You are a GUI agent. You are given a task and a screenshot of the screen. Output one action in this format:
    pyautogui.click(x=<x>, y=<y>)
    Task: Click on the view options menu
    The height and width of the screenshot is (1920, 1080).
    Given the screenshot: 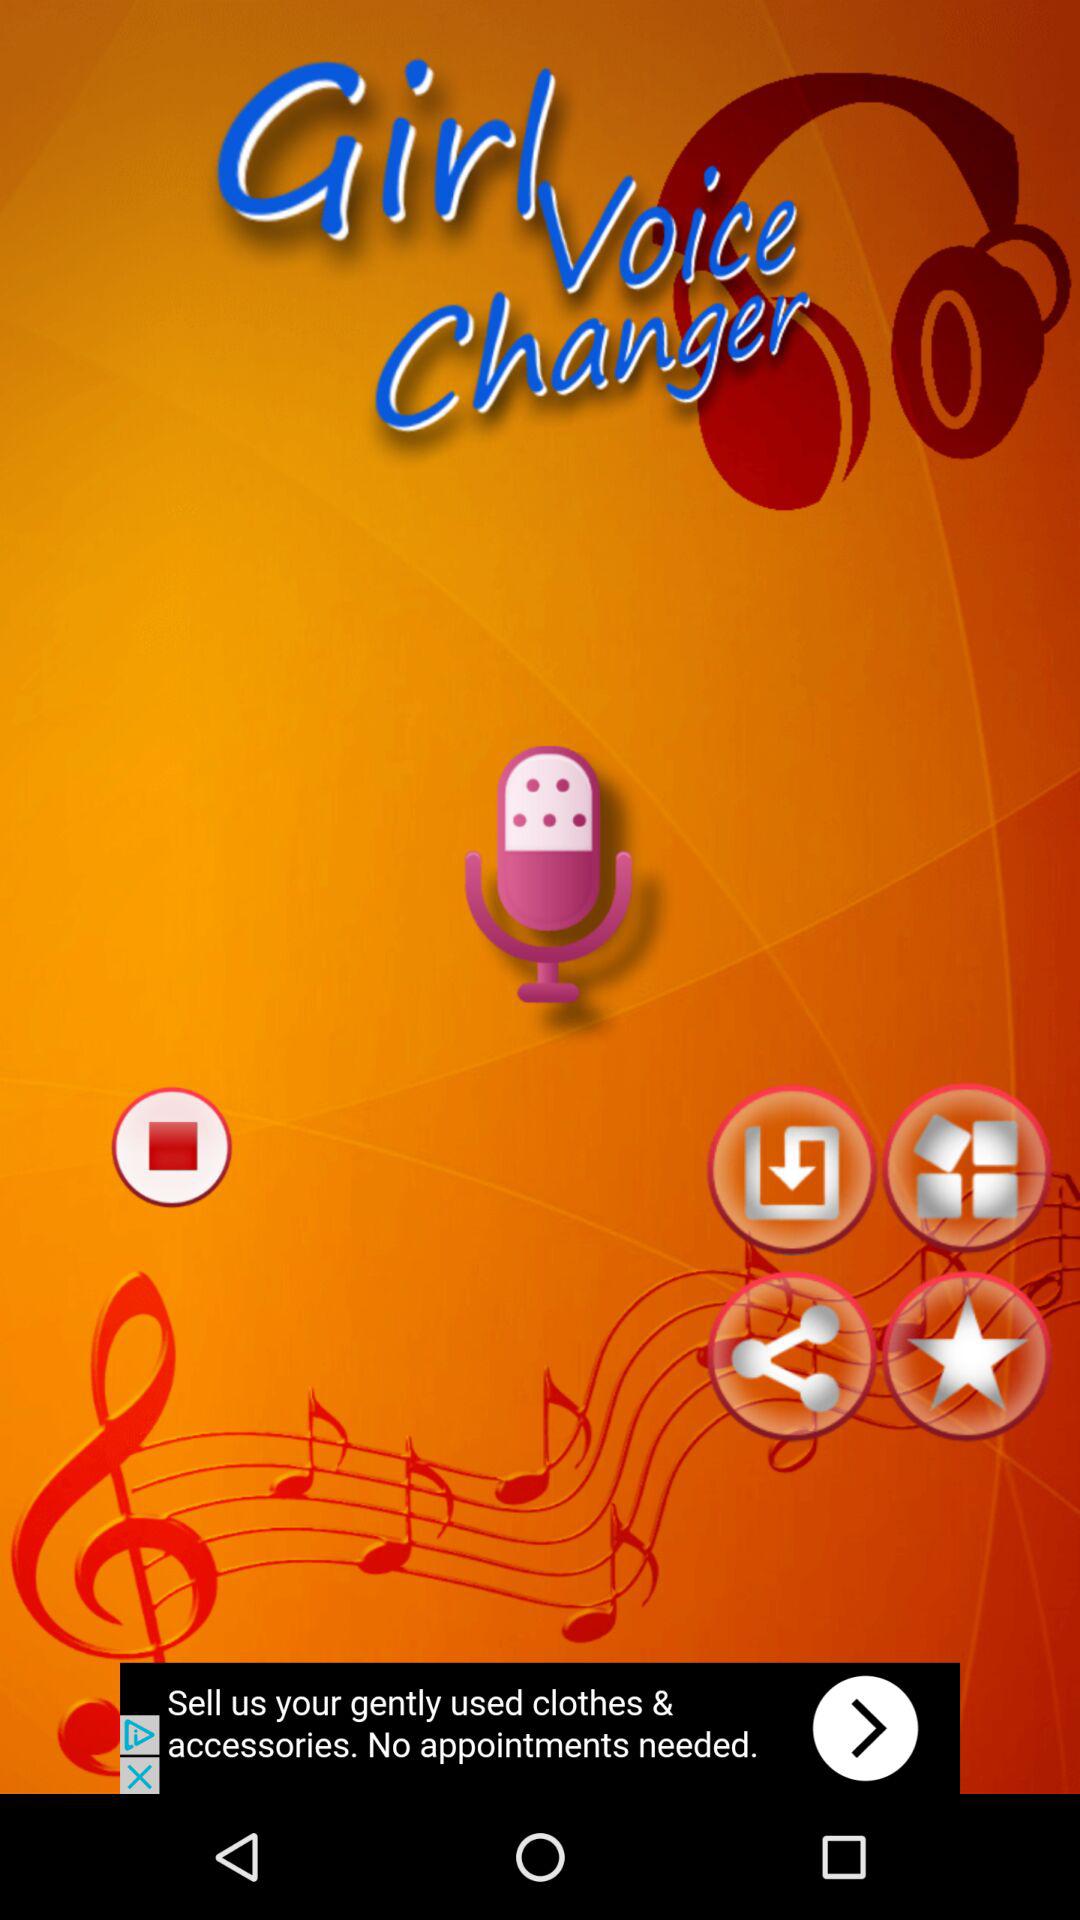 What is the action you would take?
    pyautogui.click(x=966, y=1168)
    